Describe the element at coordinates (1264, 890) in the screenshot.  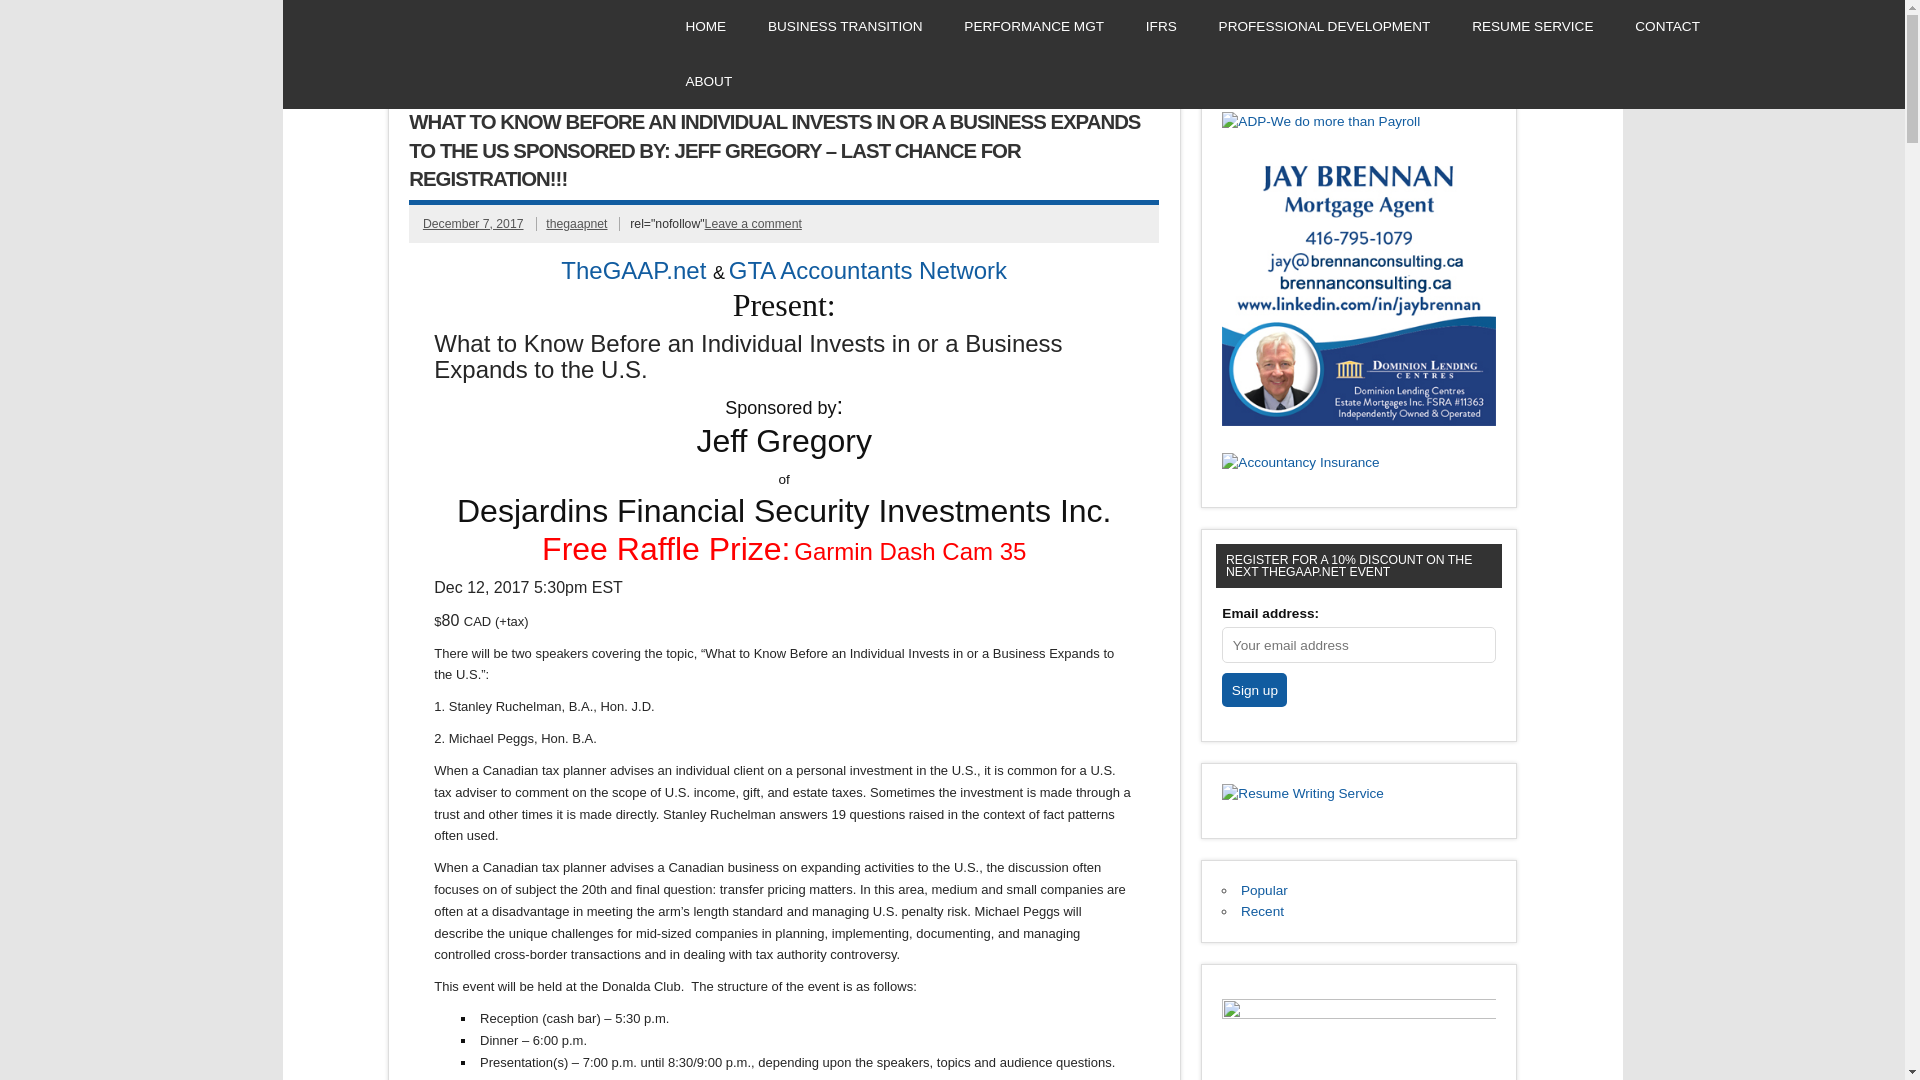
I see `Popular` at that location.